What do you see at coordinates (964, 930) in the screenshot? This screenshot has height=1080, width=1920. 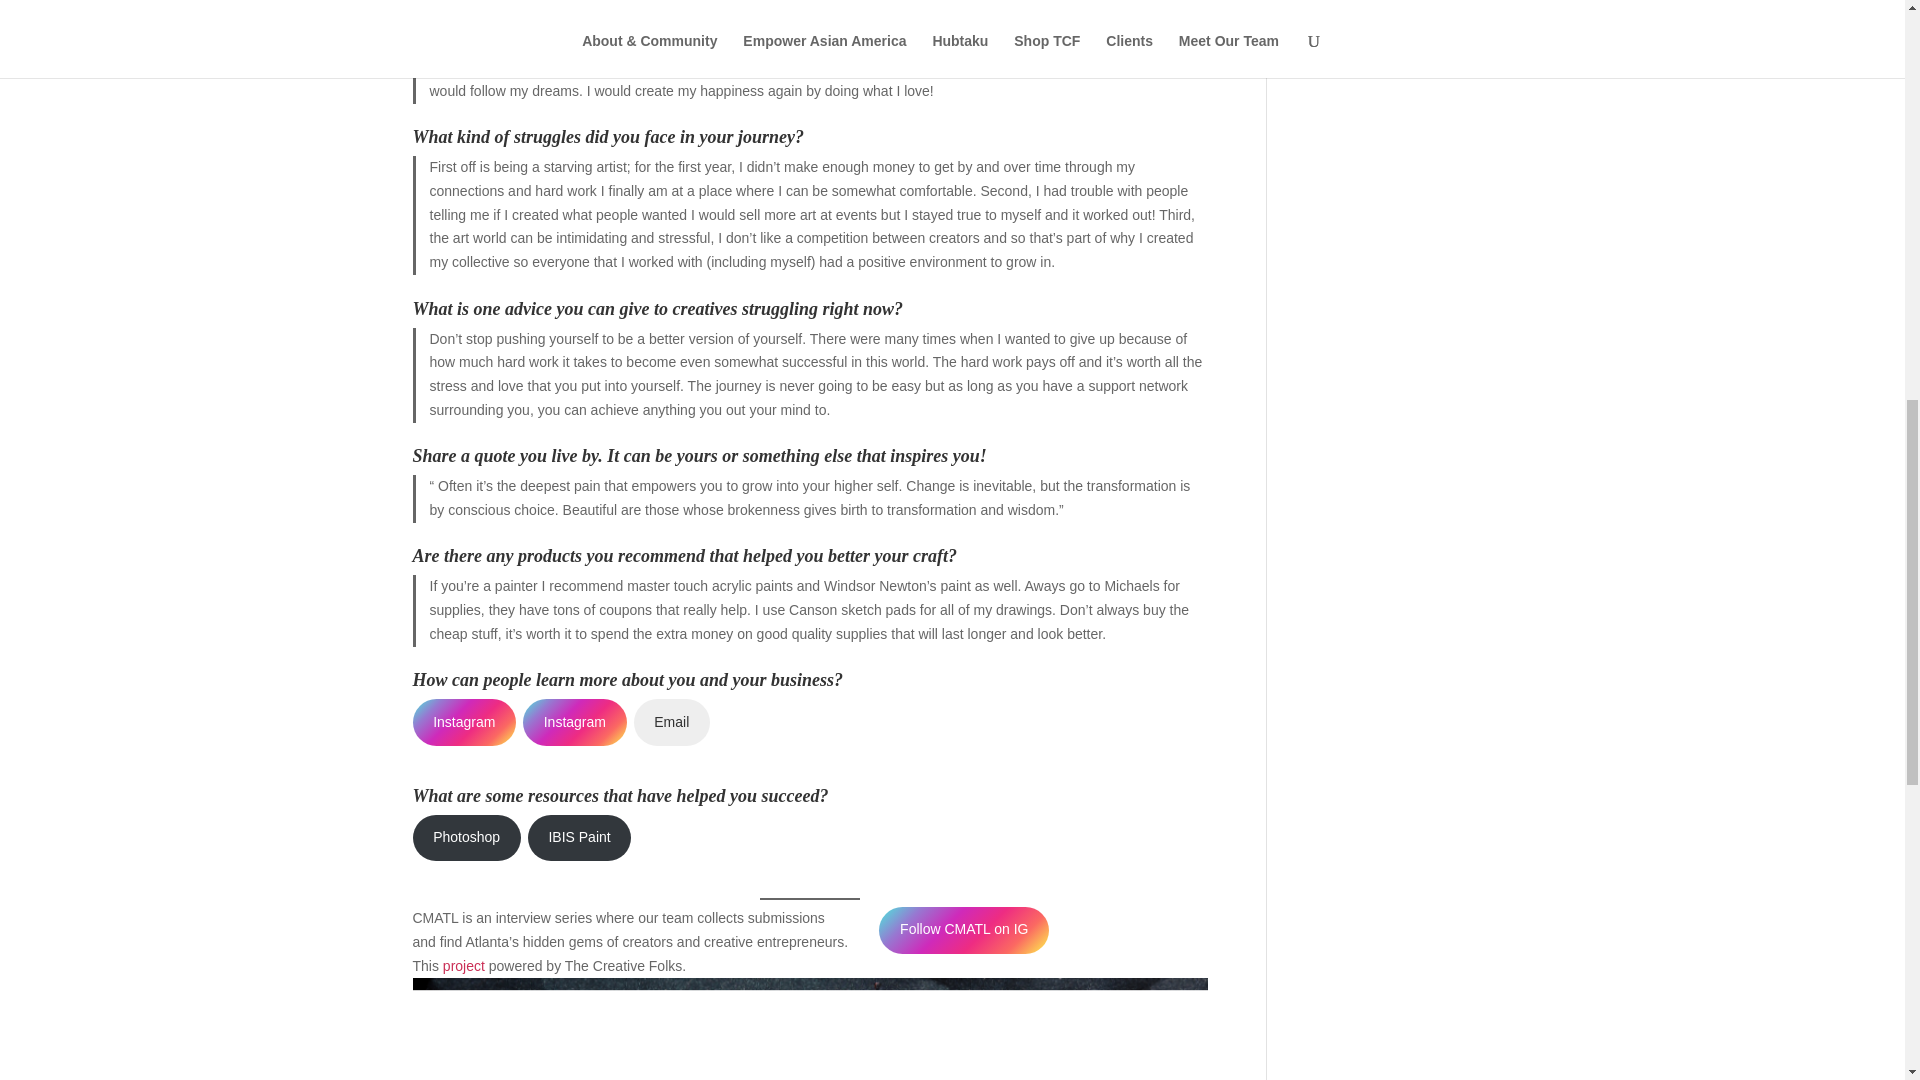 I see `Follow CMATL on IG` at bounding box center [964, 930].